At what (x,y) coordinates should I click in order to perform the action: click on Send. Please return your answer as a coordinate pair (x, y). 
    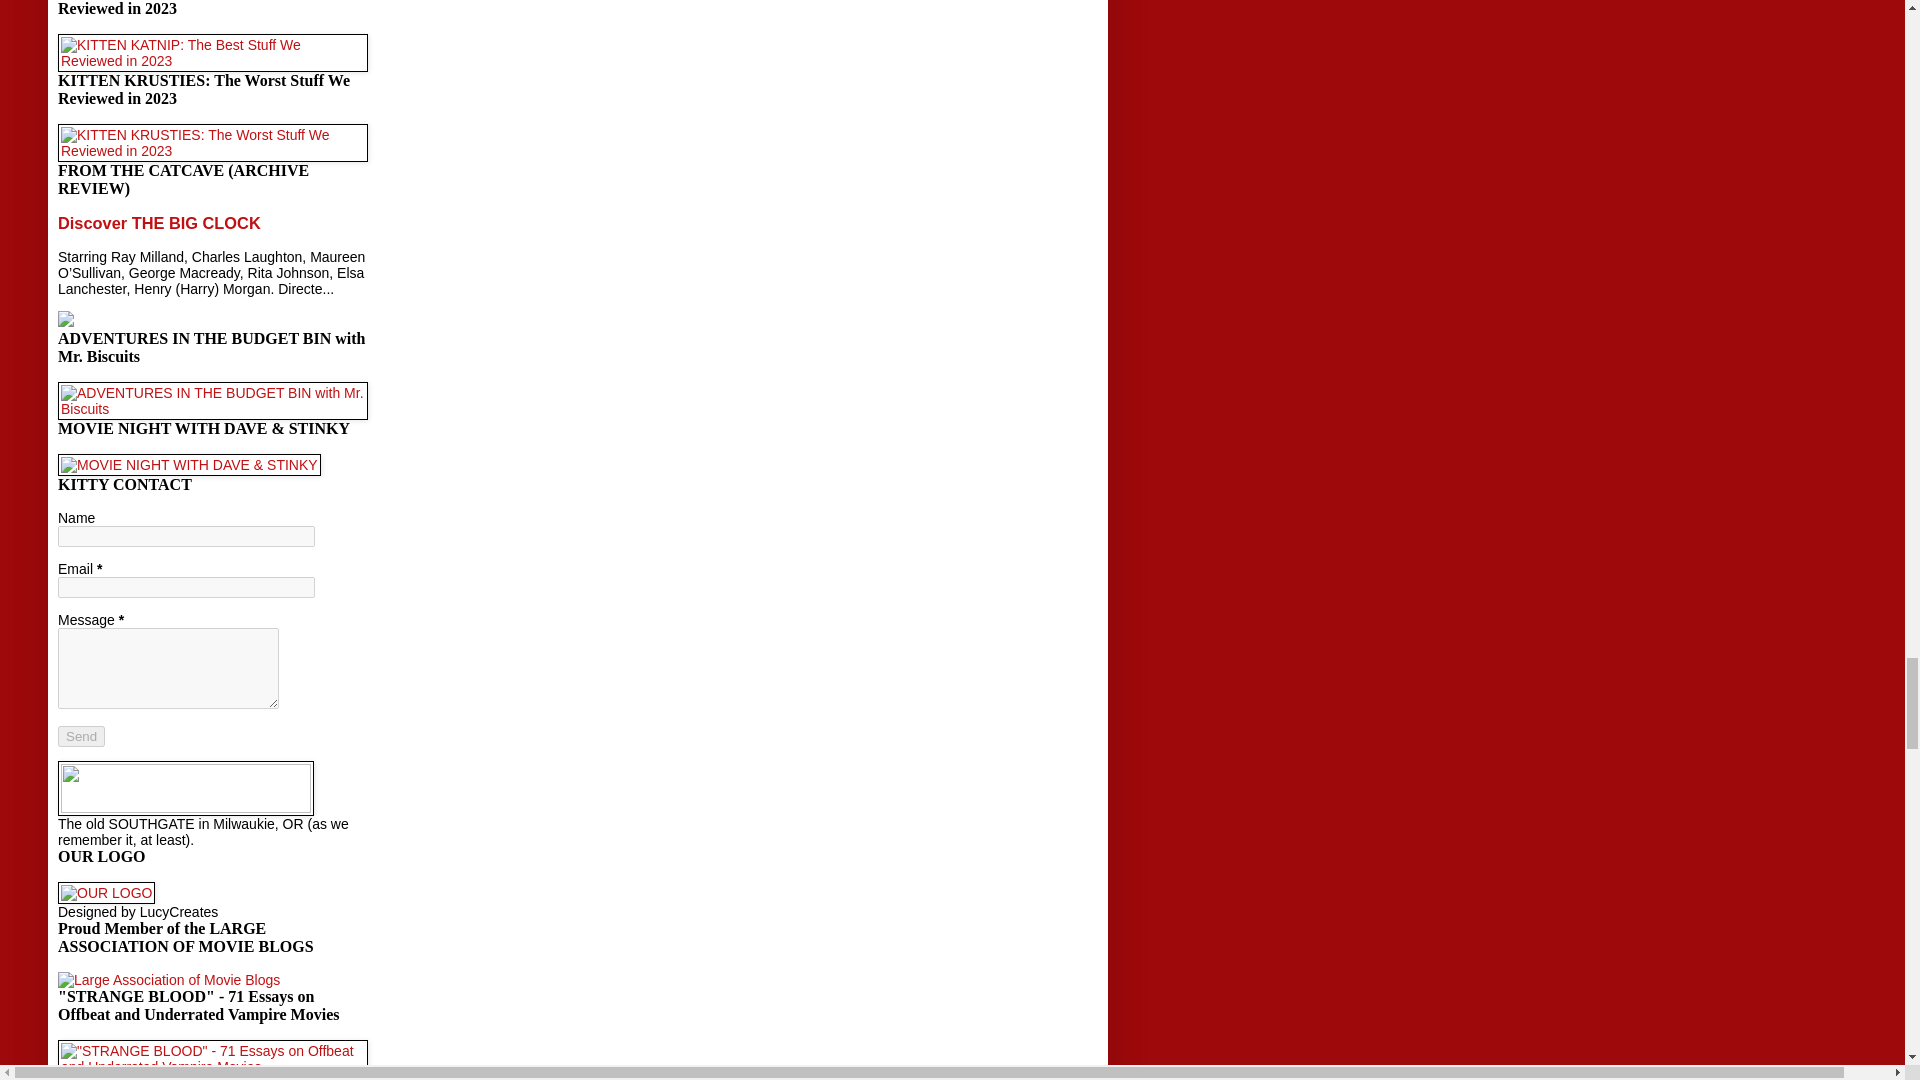
    Looking at the image, I should click on (81, 736).